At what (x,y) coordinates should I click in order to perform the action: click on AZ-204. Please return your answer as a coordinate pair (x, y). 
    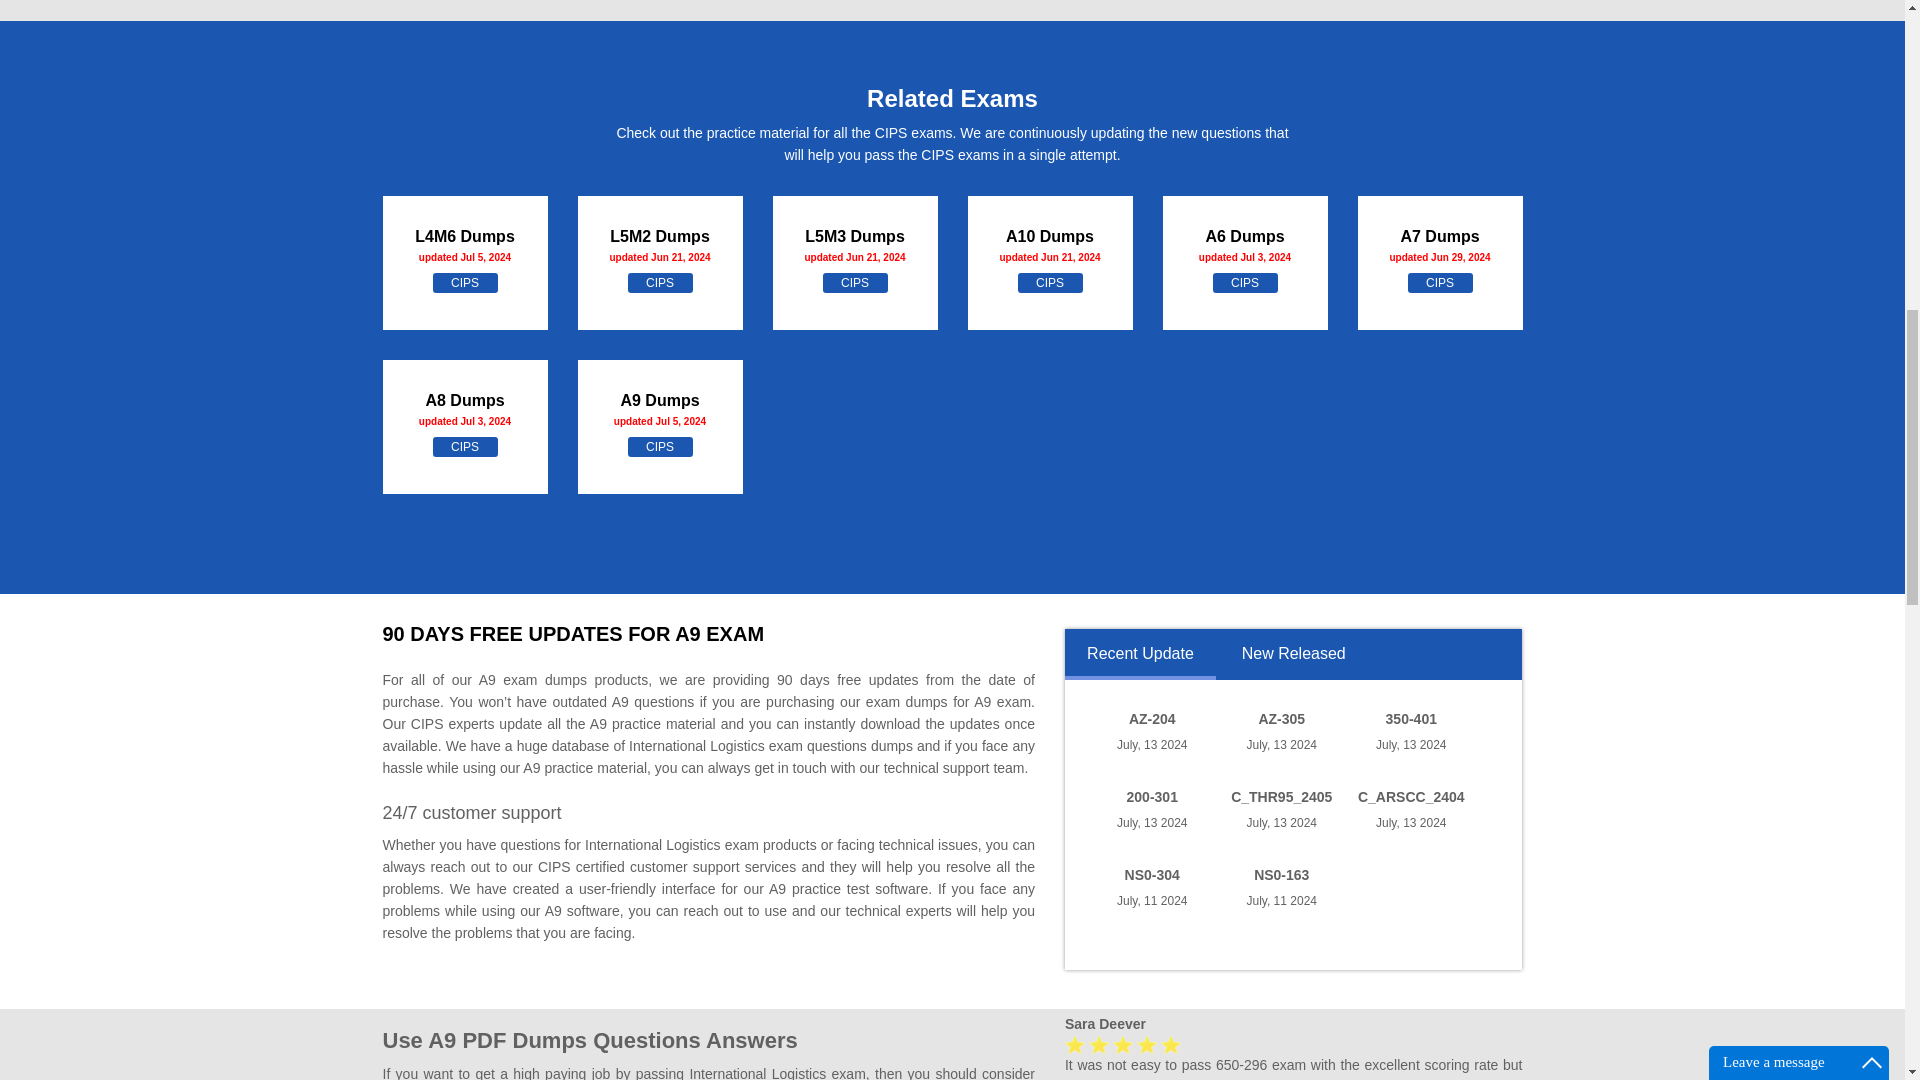
    Looking at the image, I should click on (1152, 718).